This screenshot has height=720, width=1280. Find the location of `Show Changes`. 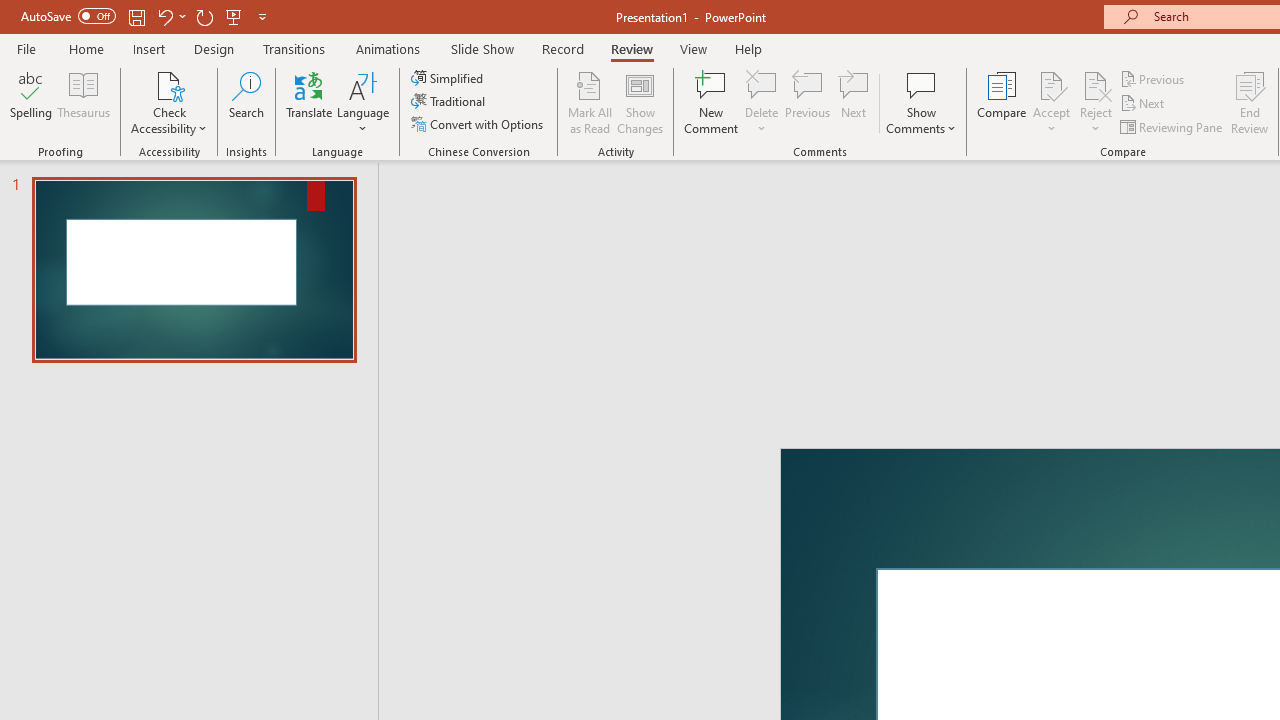

Show Changes is located at coordinates (640, 102).